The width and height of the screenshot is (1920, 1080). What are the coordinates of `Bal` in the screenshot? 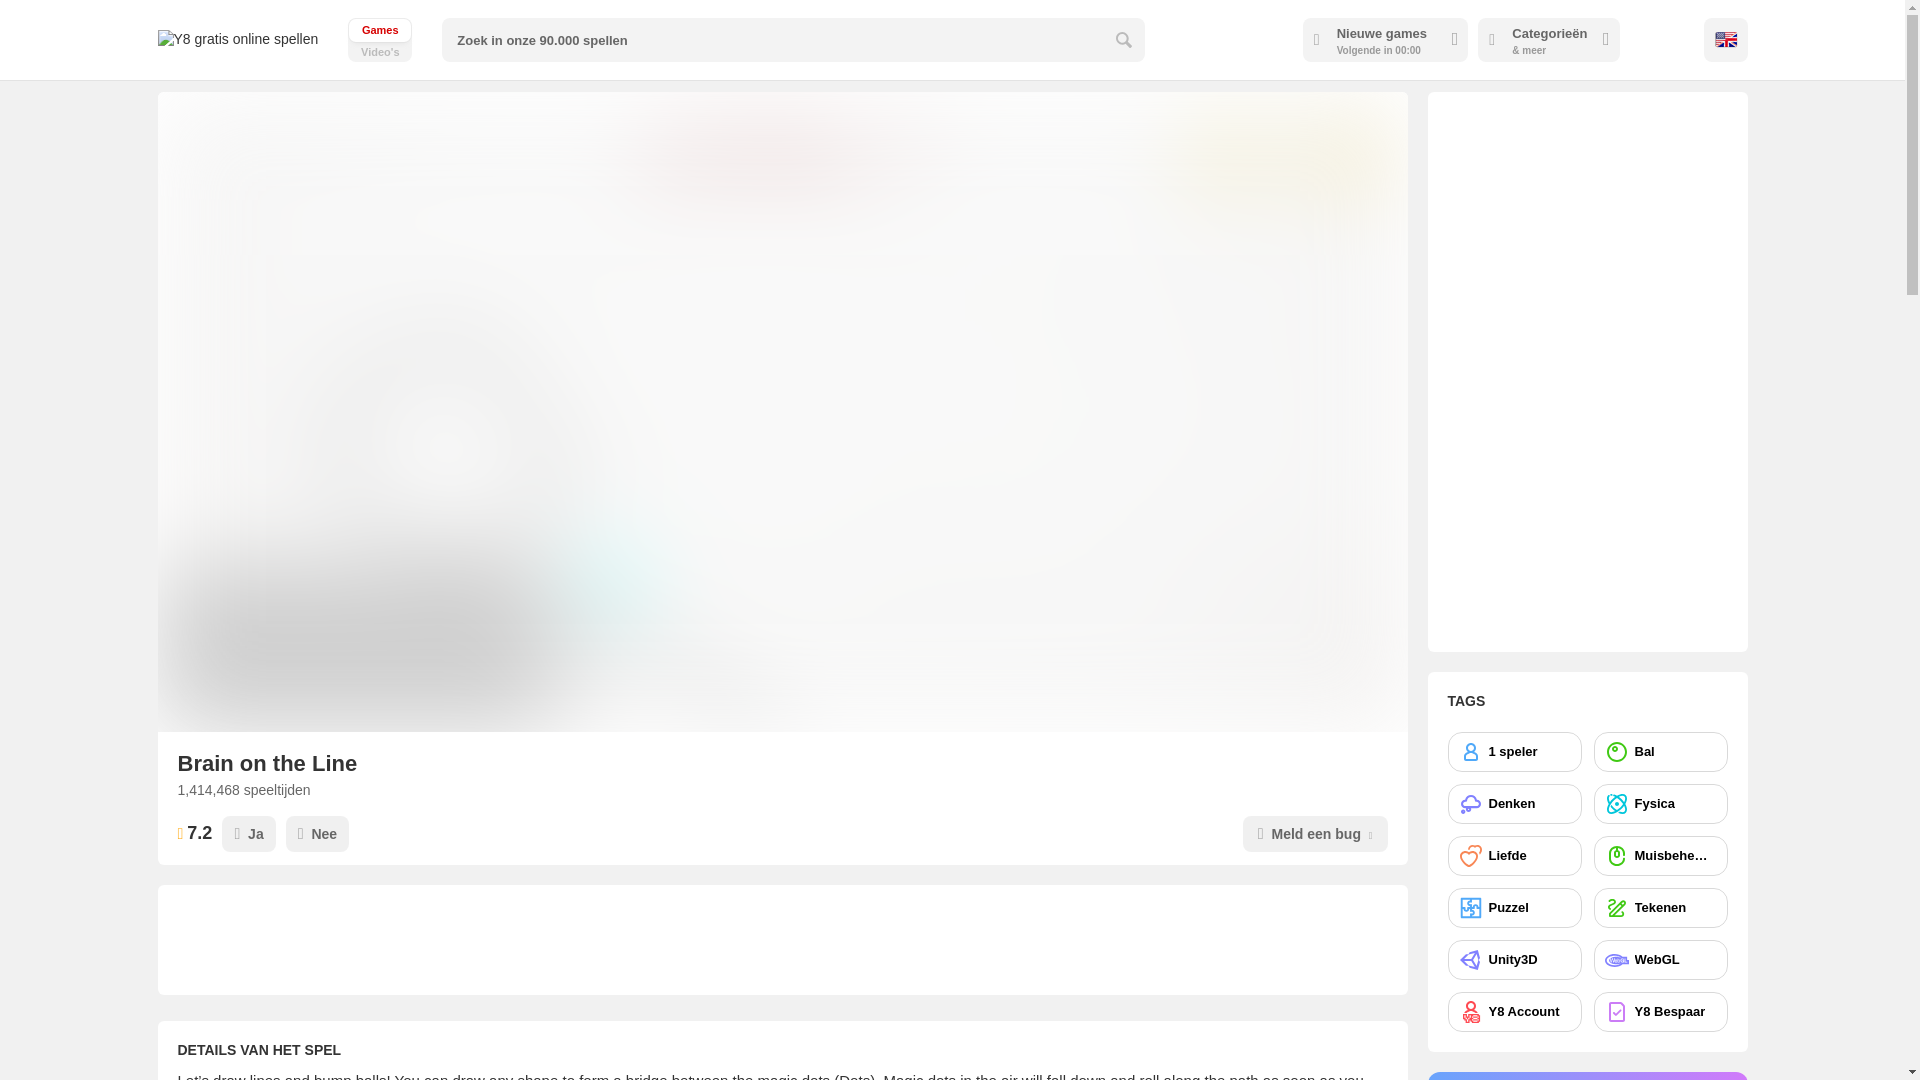 It's located at (1514, 1012).